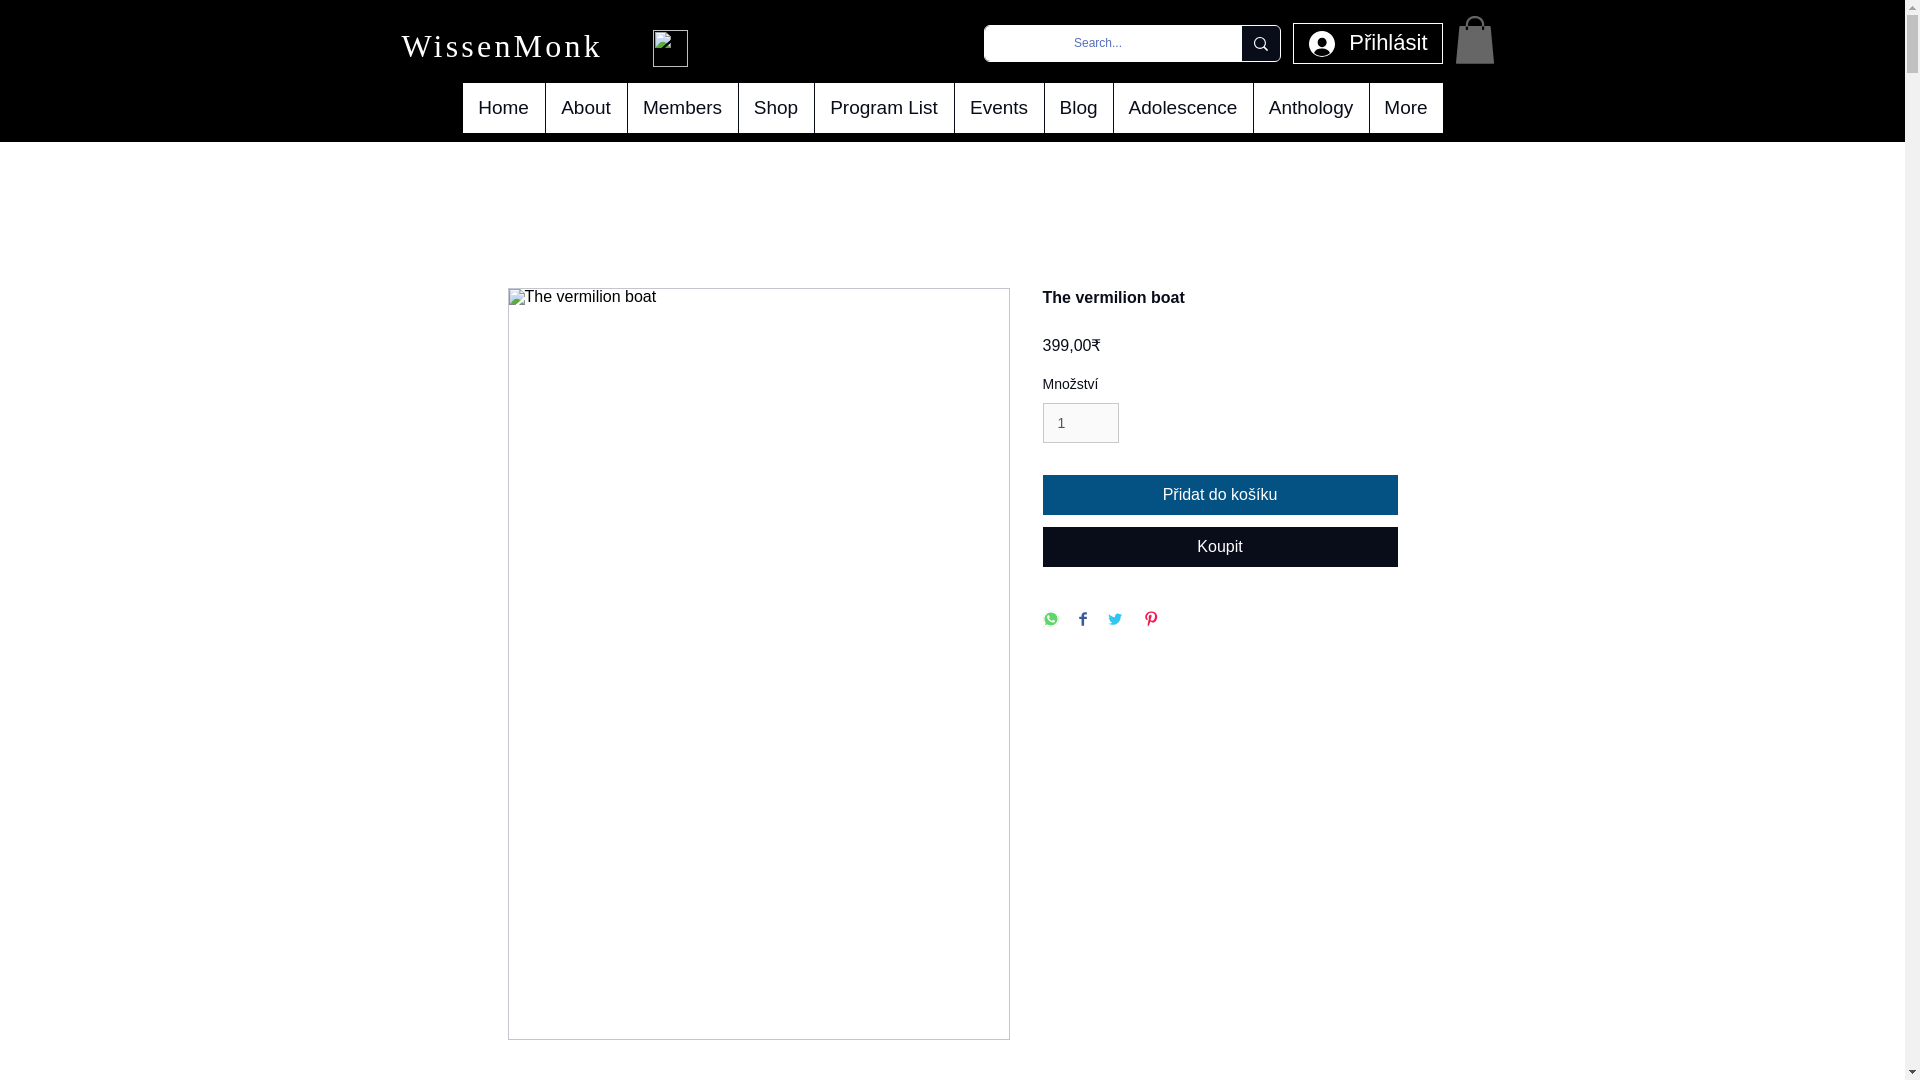 Image resolution: width=1920 pixels, height=1080 pixels. Describe the element at coordinates (884, 108) in the screenshot. I see `Program List` at that location.